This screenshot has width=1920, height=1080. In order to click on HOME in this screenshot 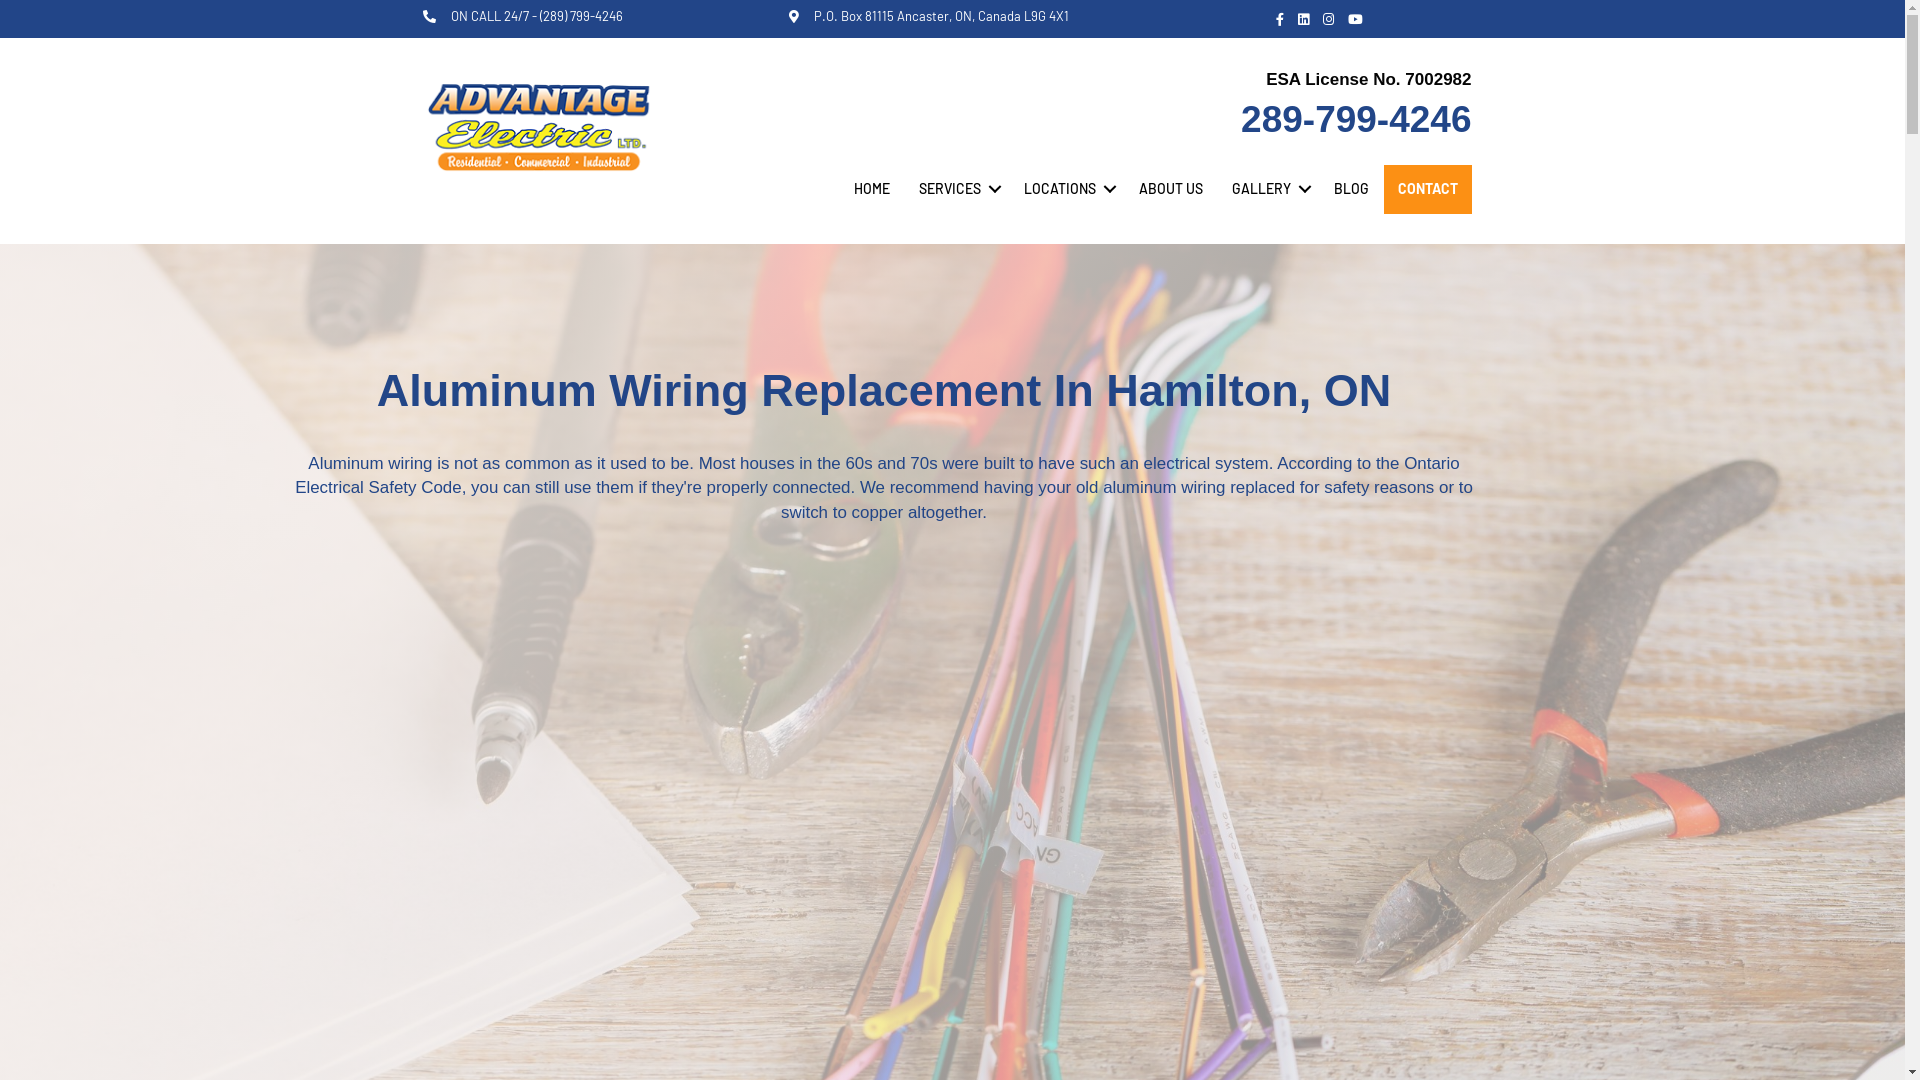, I will do `click(872, 189)`.